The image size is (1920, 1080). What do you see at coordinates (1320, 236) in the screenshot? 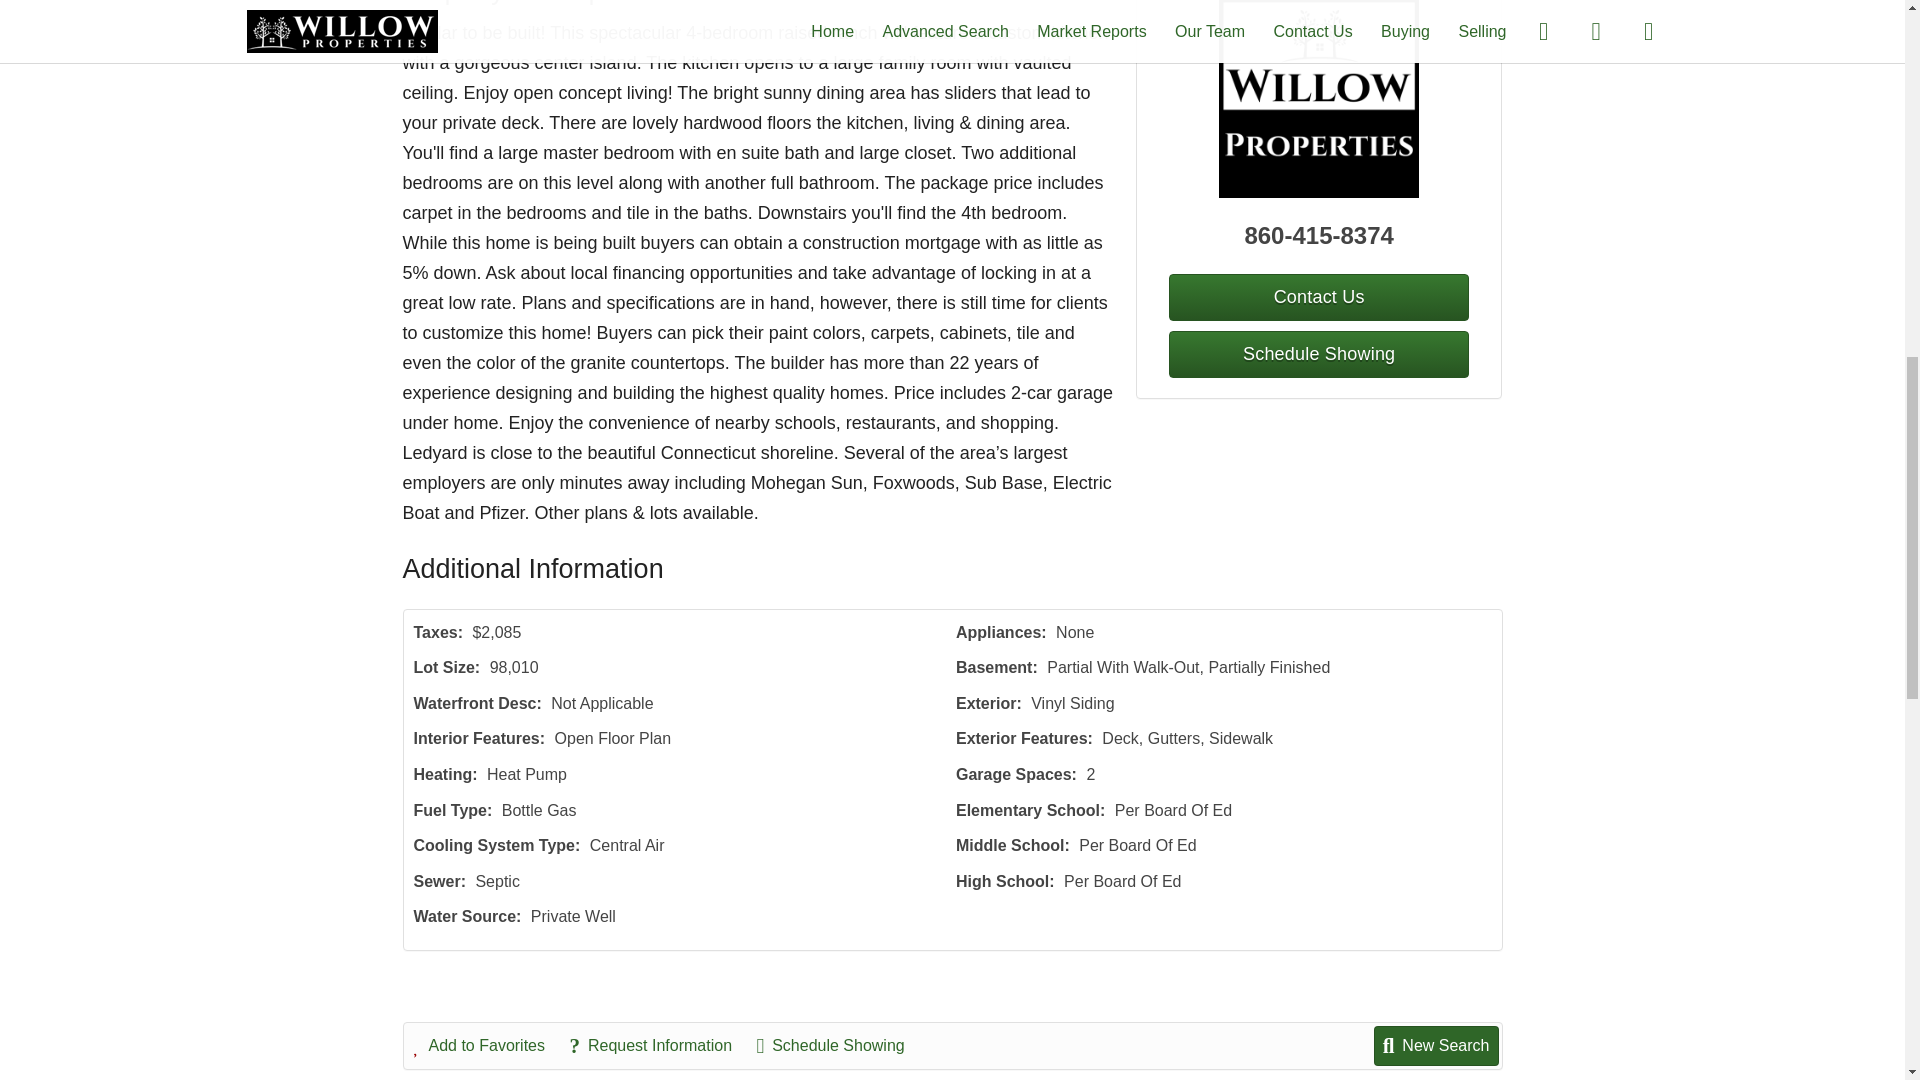
I see `860-415-8374` at bounding box center [1320, 236].